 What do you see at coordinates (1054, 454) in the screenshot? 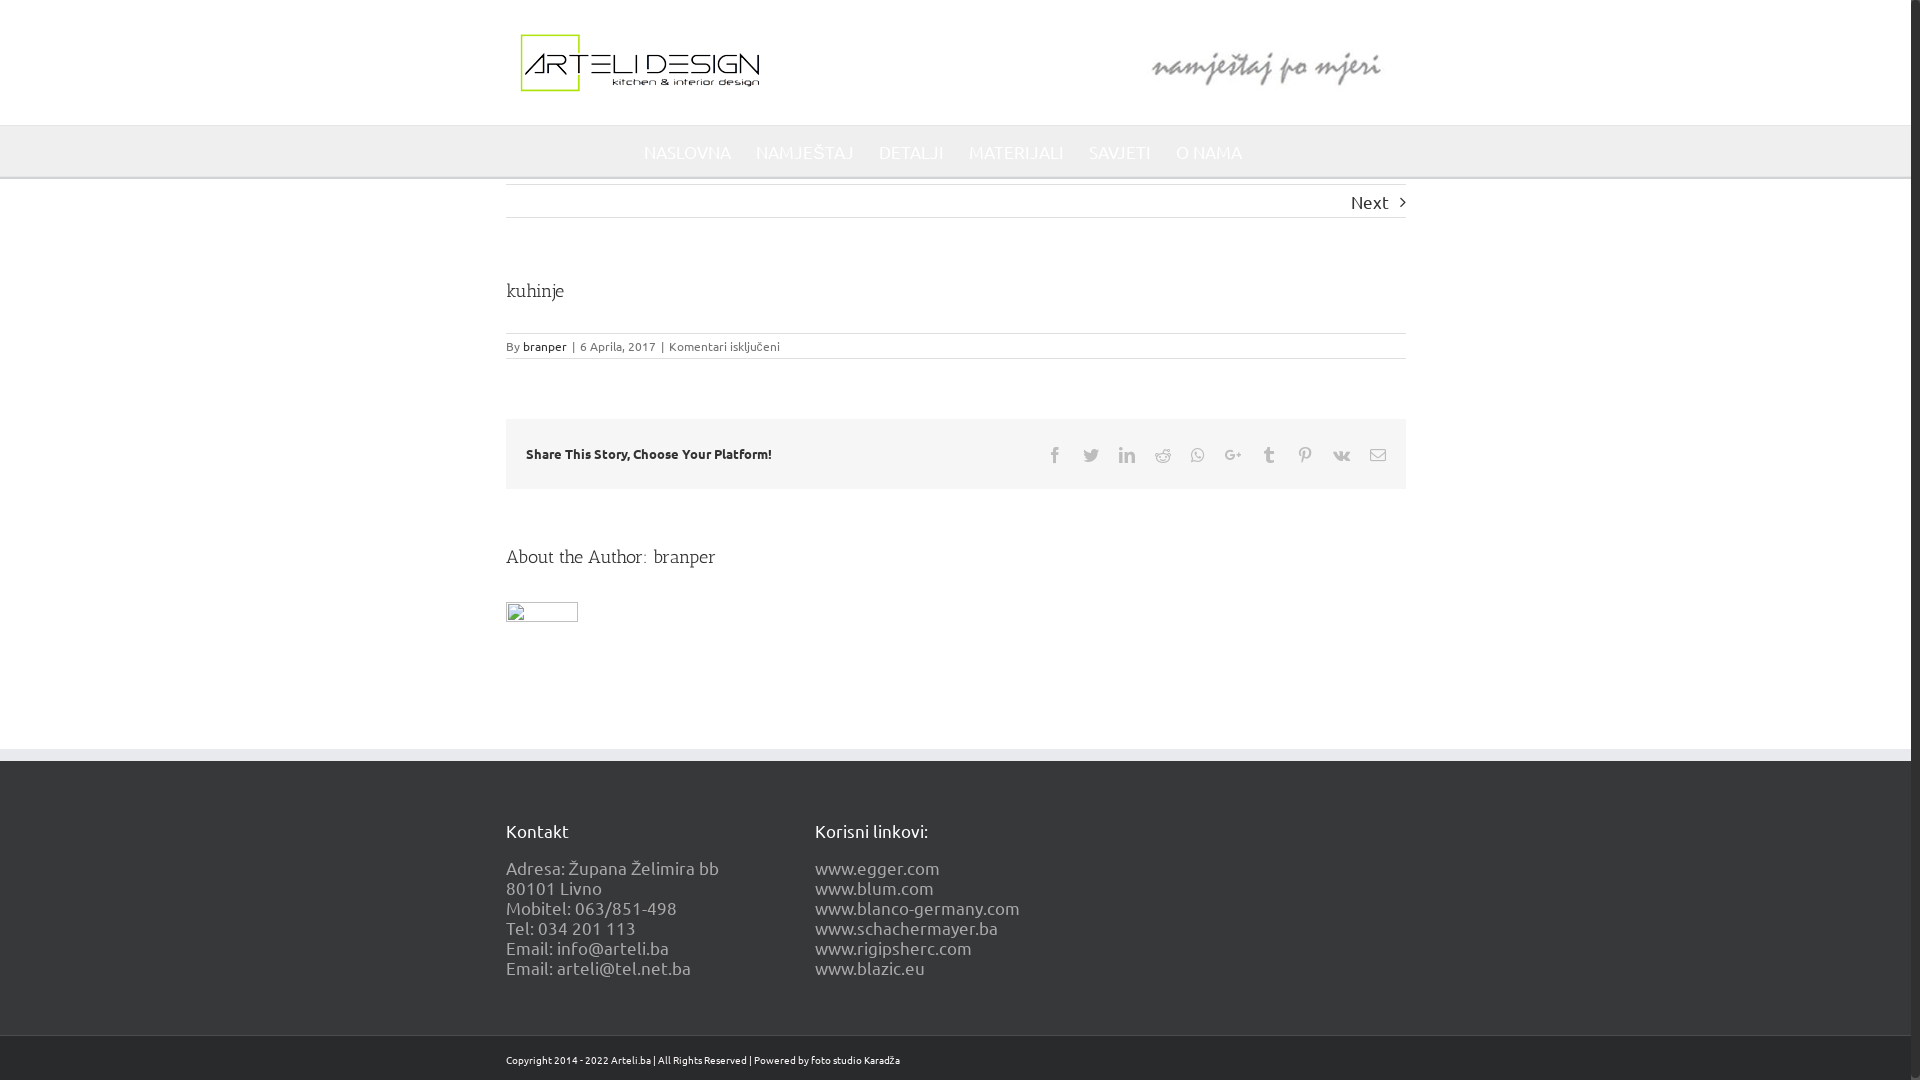
I see `Facebook` at bounding box center [1054, 454].